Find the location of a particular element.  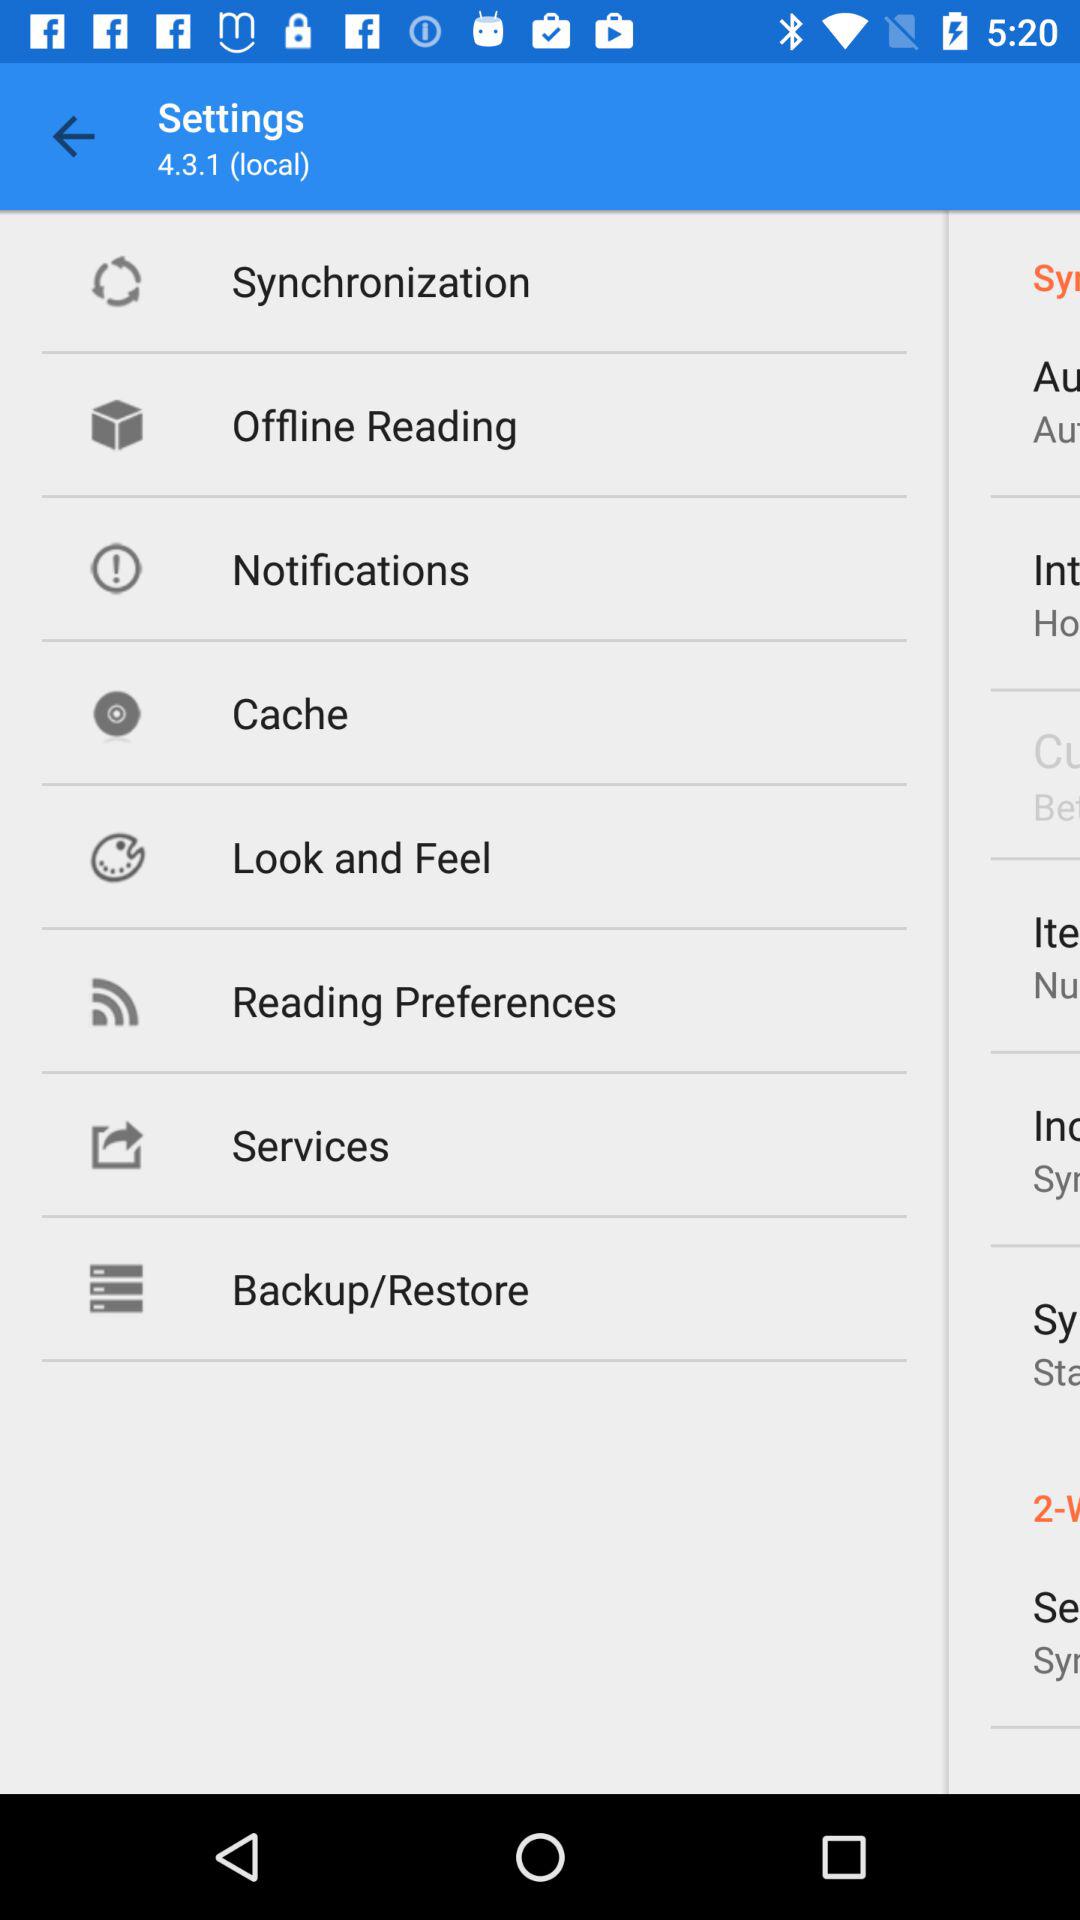

tap item to the left of settings app is located at coordinates (73, 136).